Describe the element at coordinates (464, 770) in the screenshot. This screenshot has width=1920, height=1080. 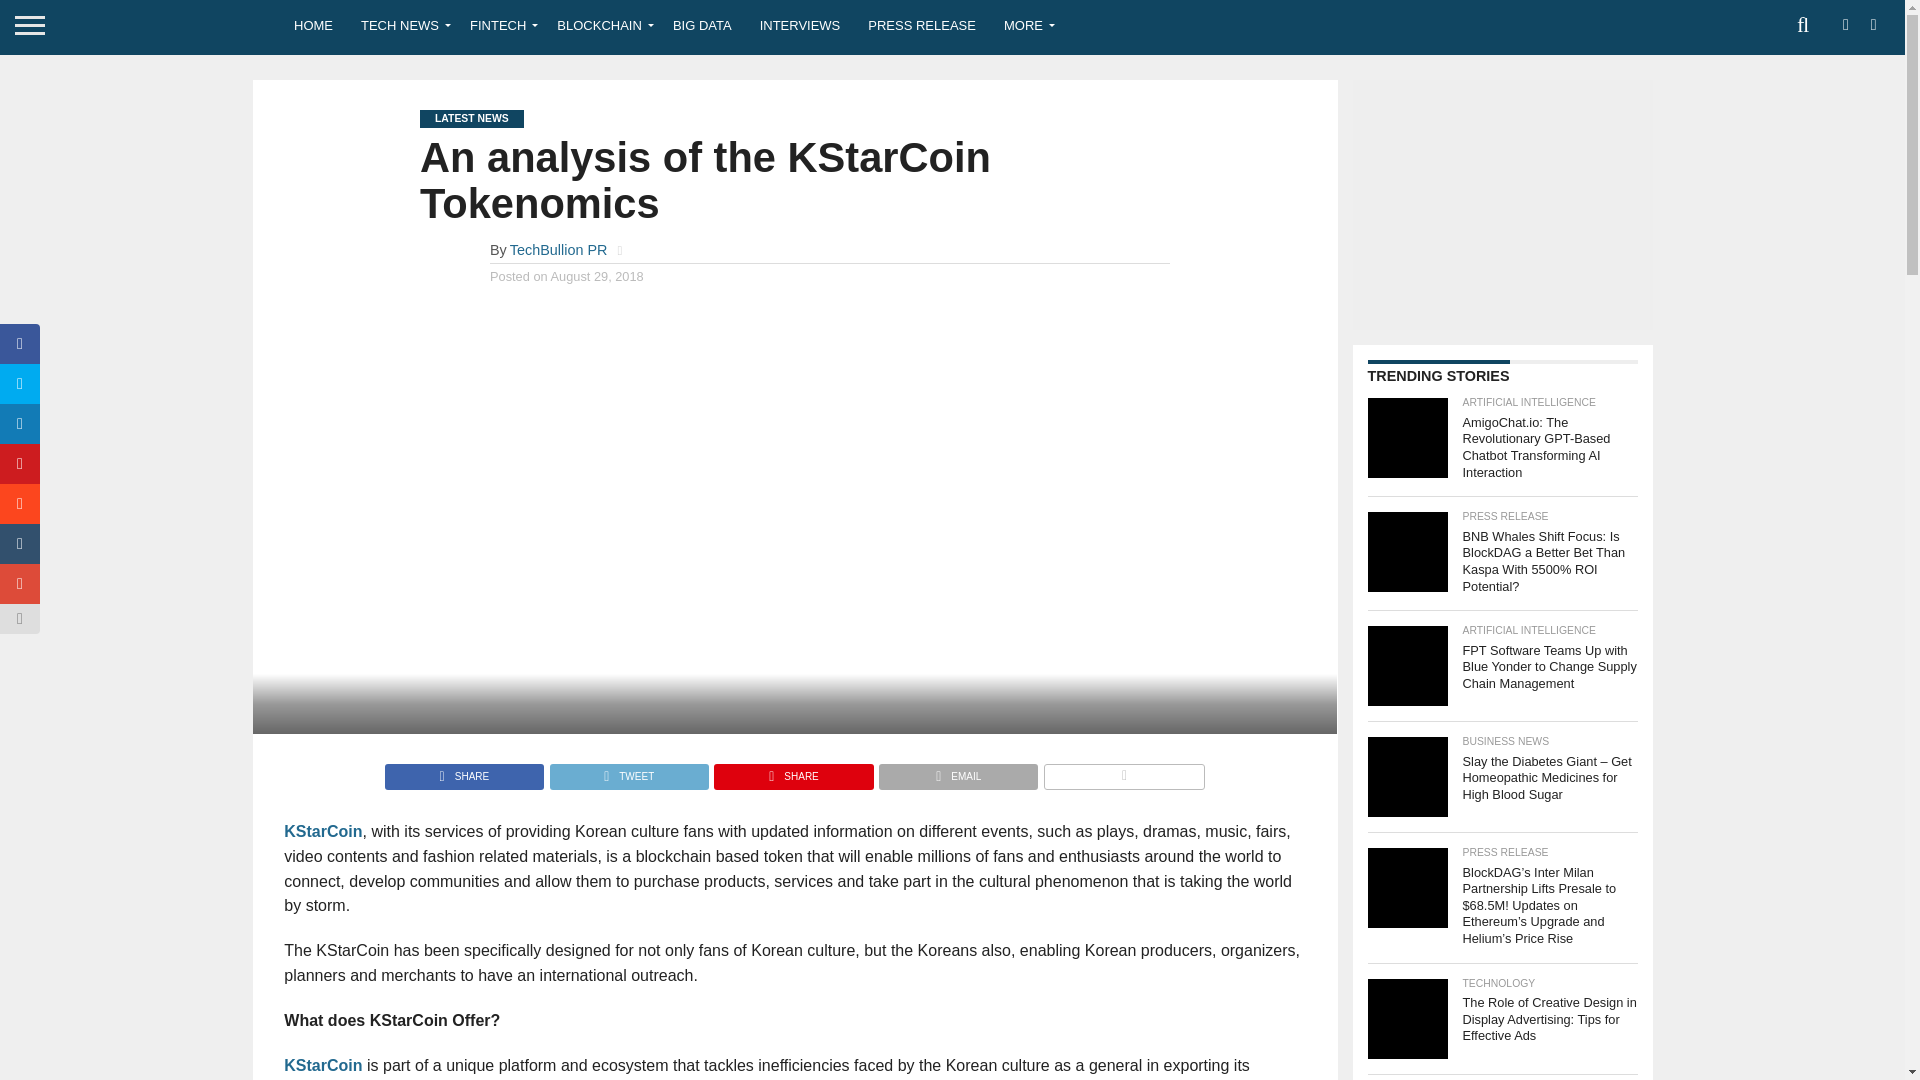
I see `Share on Facebook` at that location.